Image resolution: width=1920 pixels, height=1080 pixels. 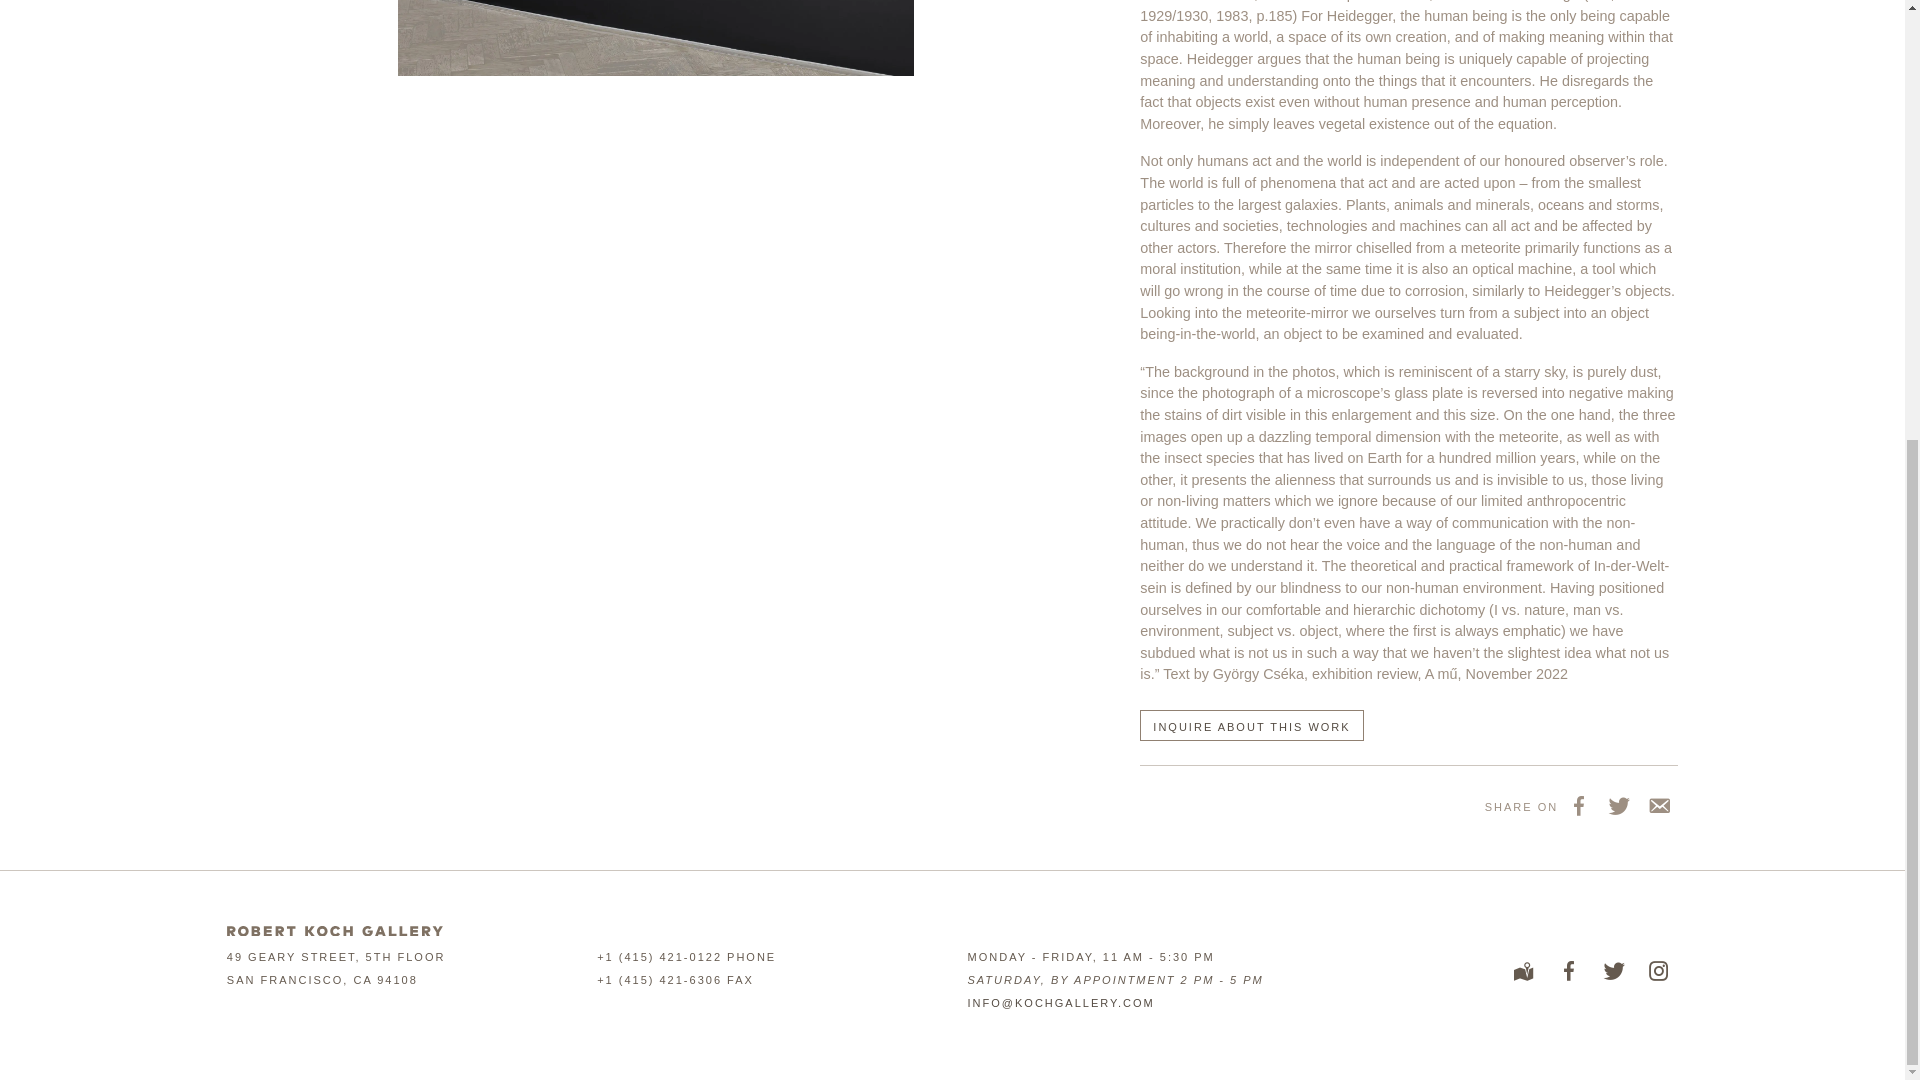 I want to click on Share on Twitter, so click(x=1617, y=805).